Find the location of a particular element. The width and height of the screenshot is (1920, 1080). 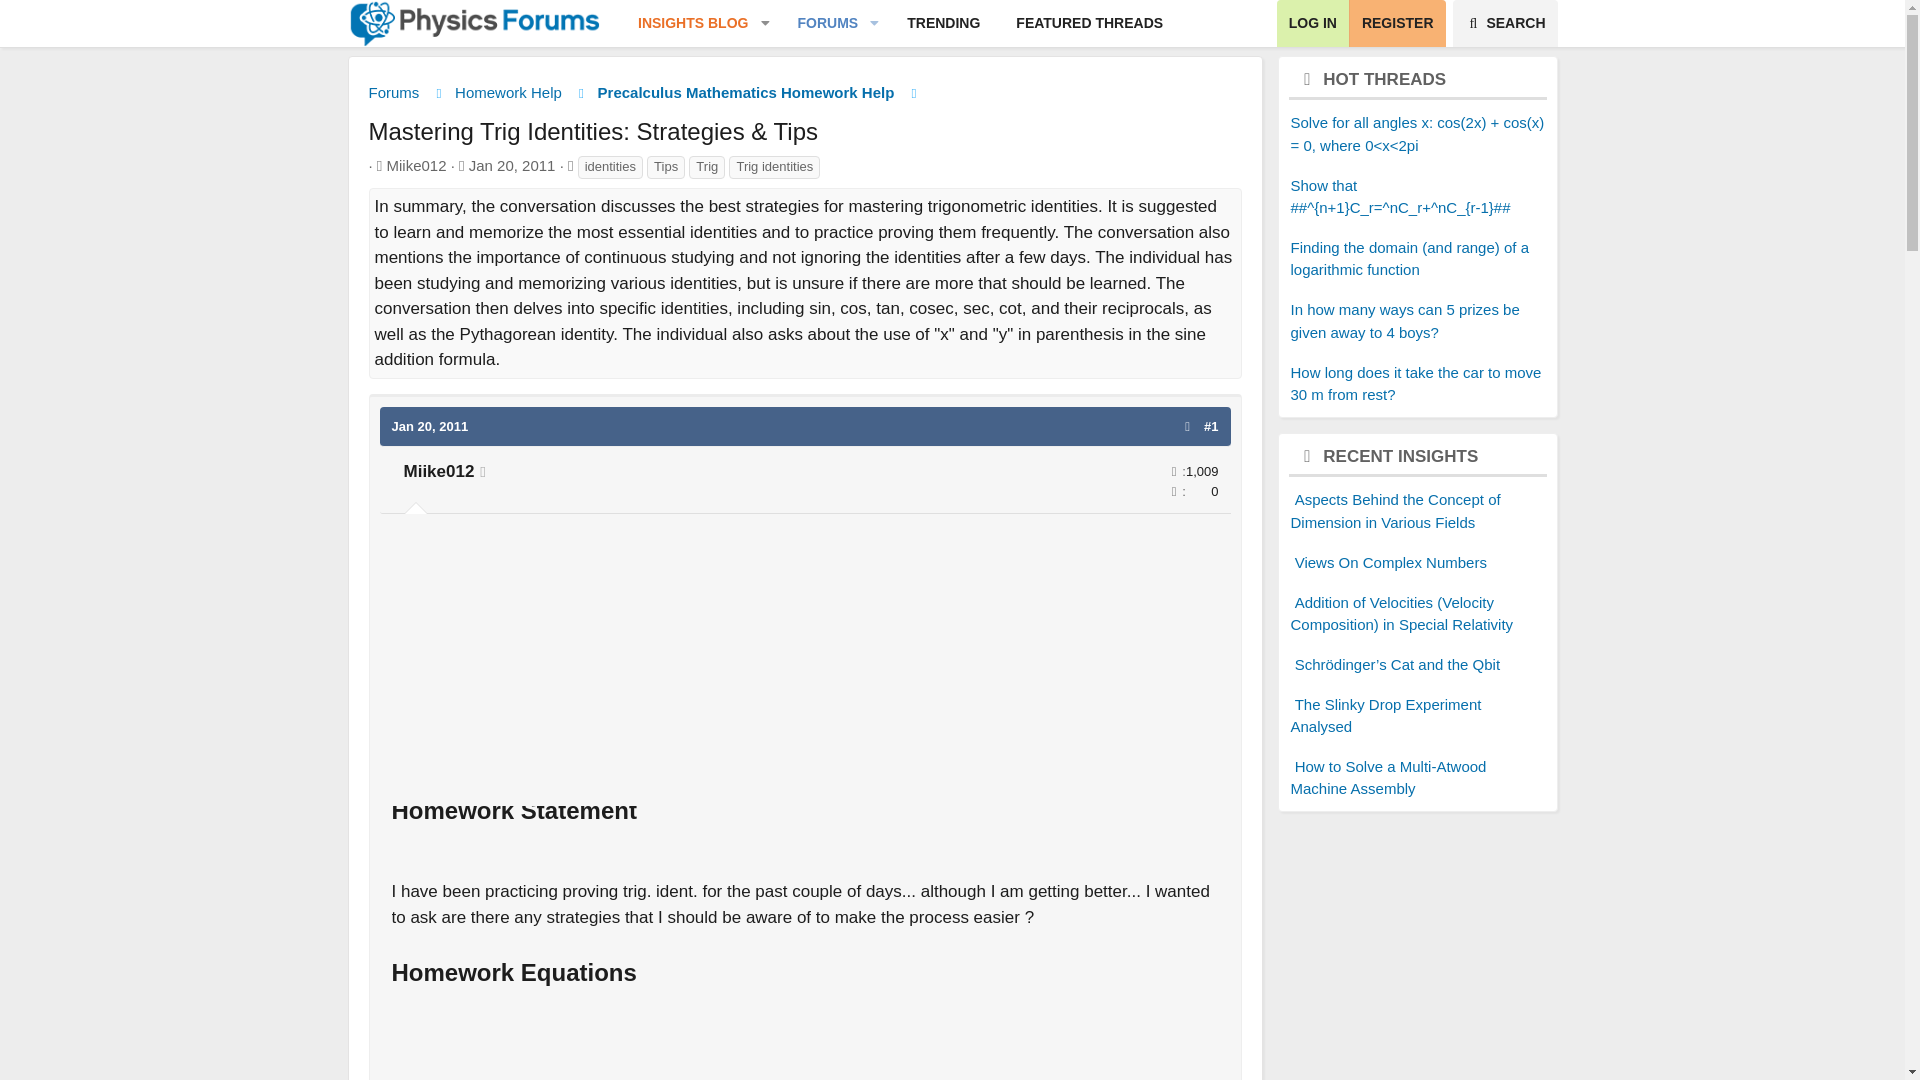

FORUMS is located at coordinates (805, 665).